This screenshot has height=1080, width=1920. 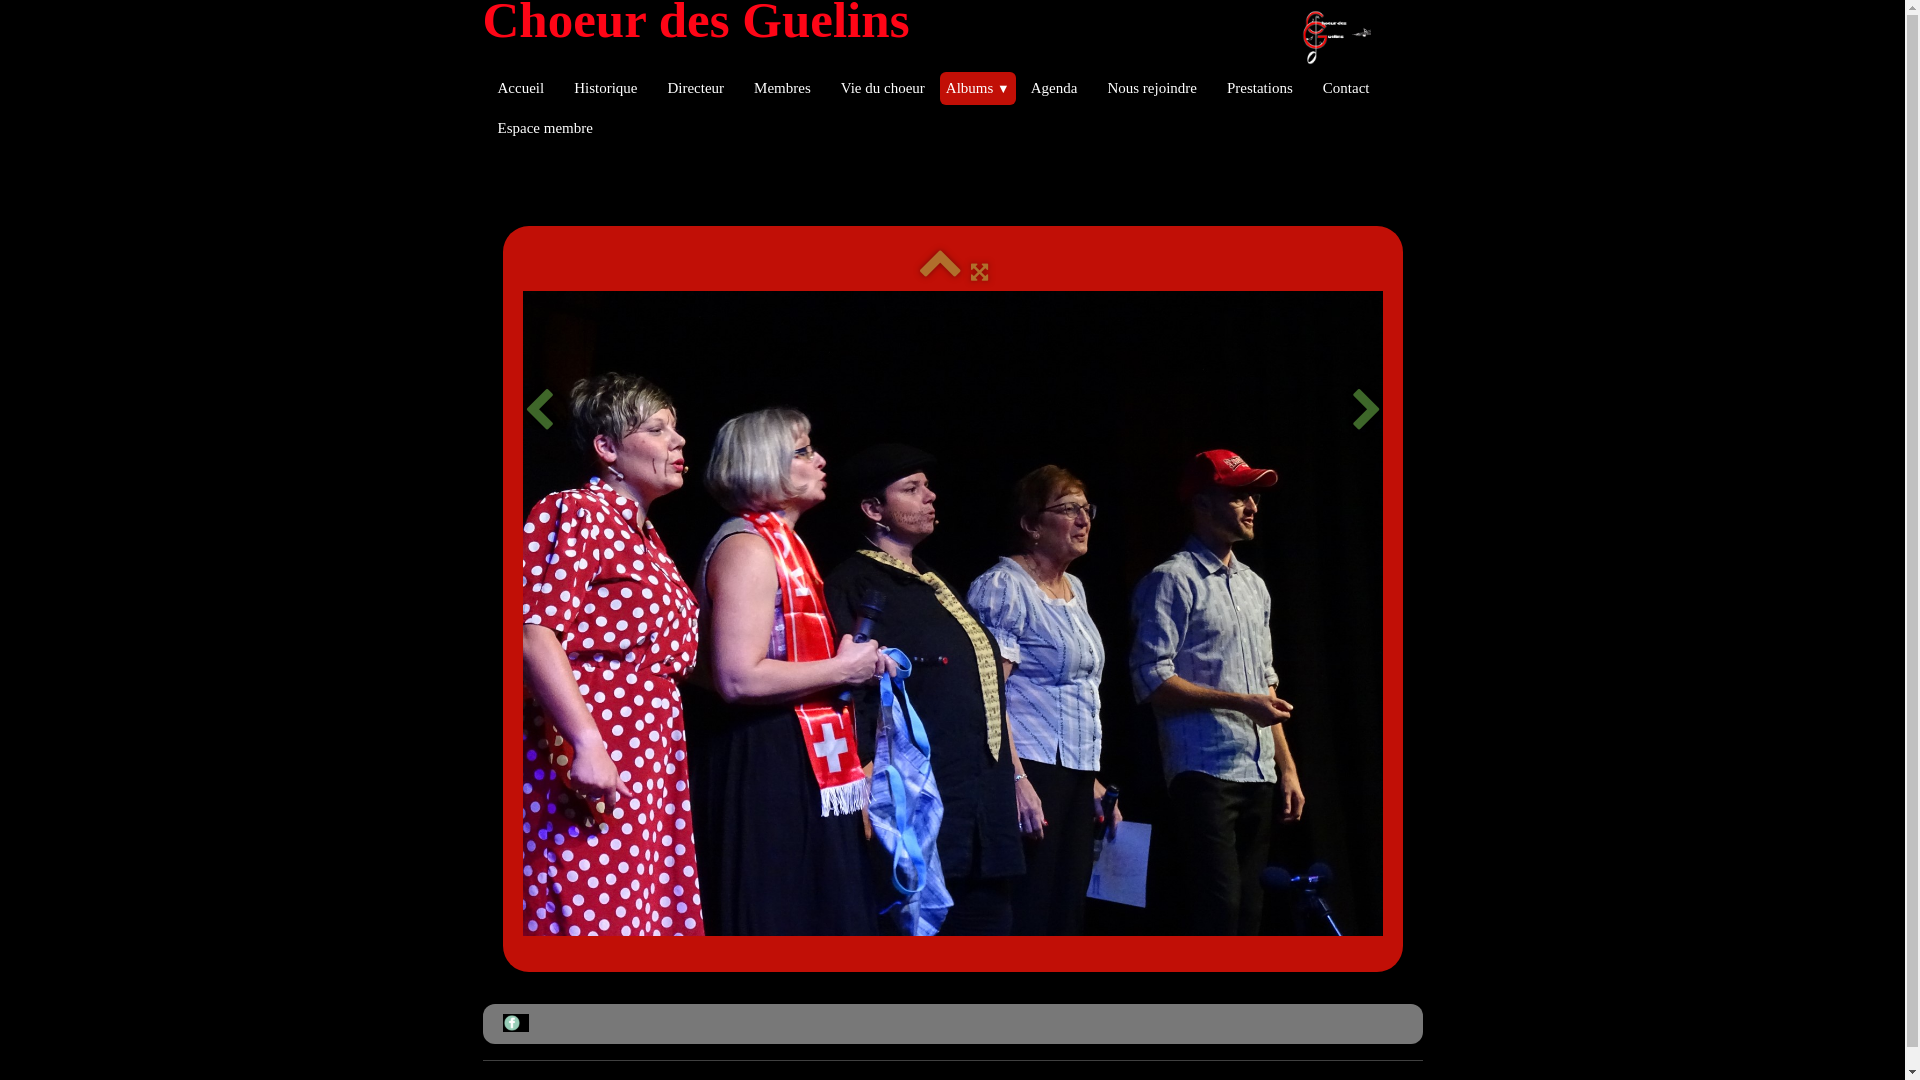 I want to click on Espace membre, so click(x=544, y=128).